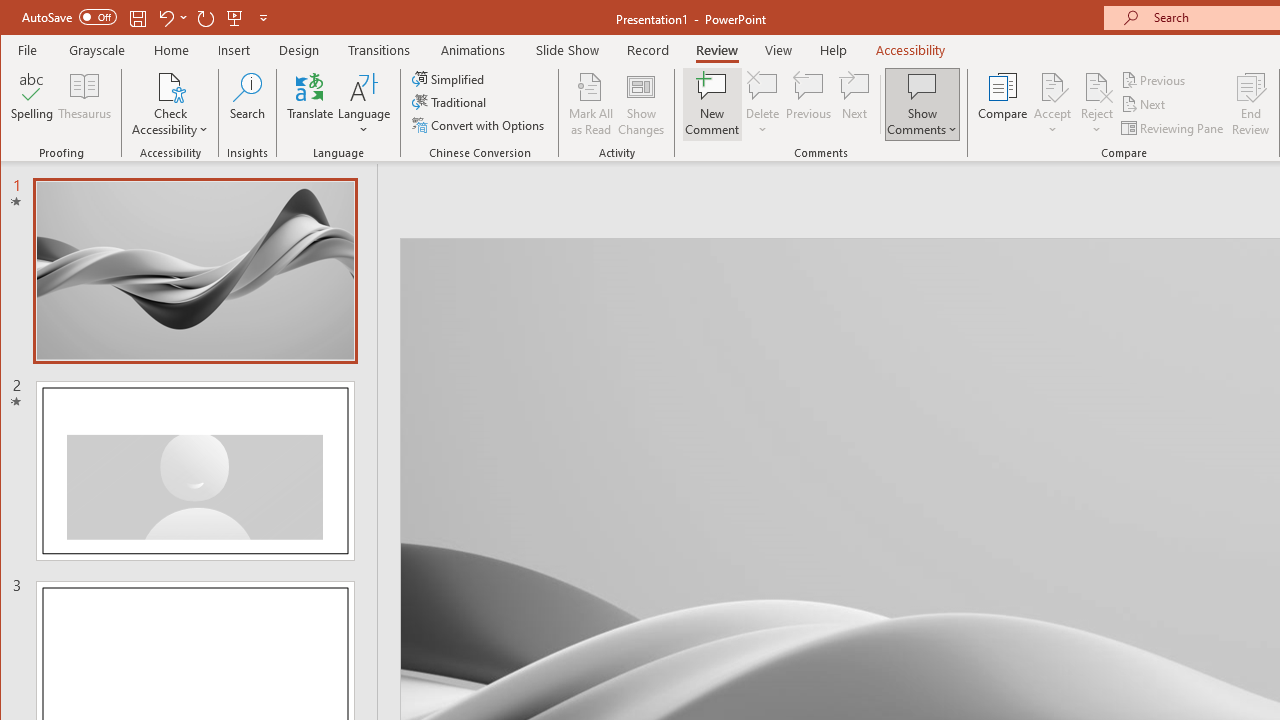  I want to click on Accept Change, so click(1052, 86).